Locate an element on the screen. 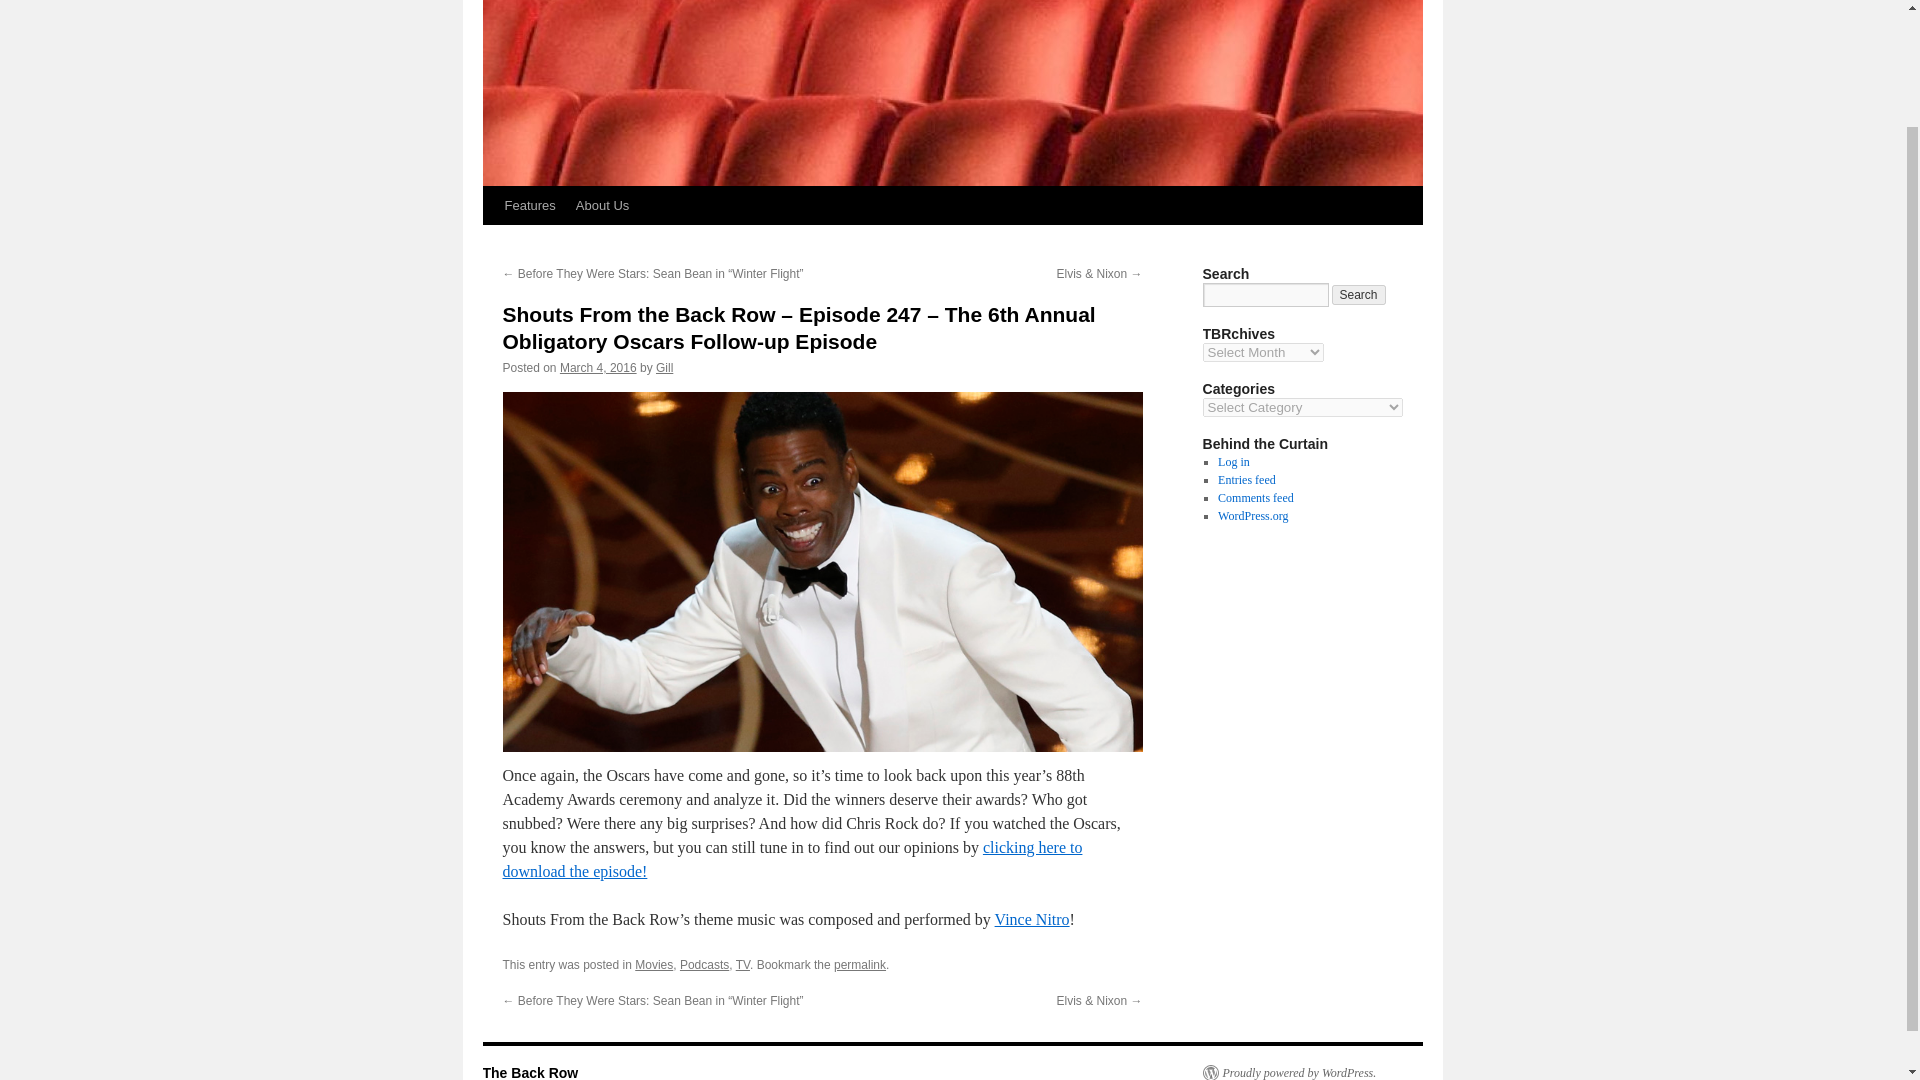  clicking here to download the episode! is located at coordinates (792, 860).